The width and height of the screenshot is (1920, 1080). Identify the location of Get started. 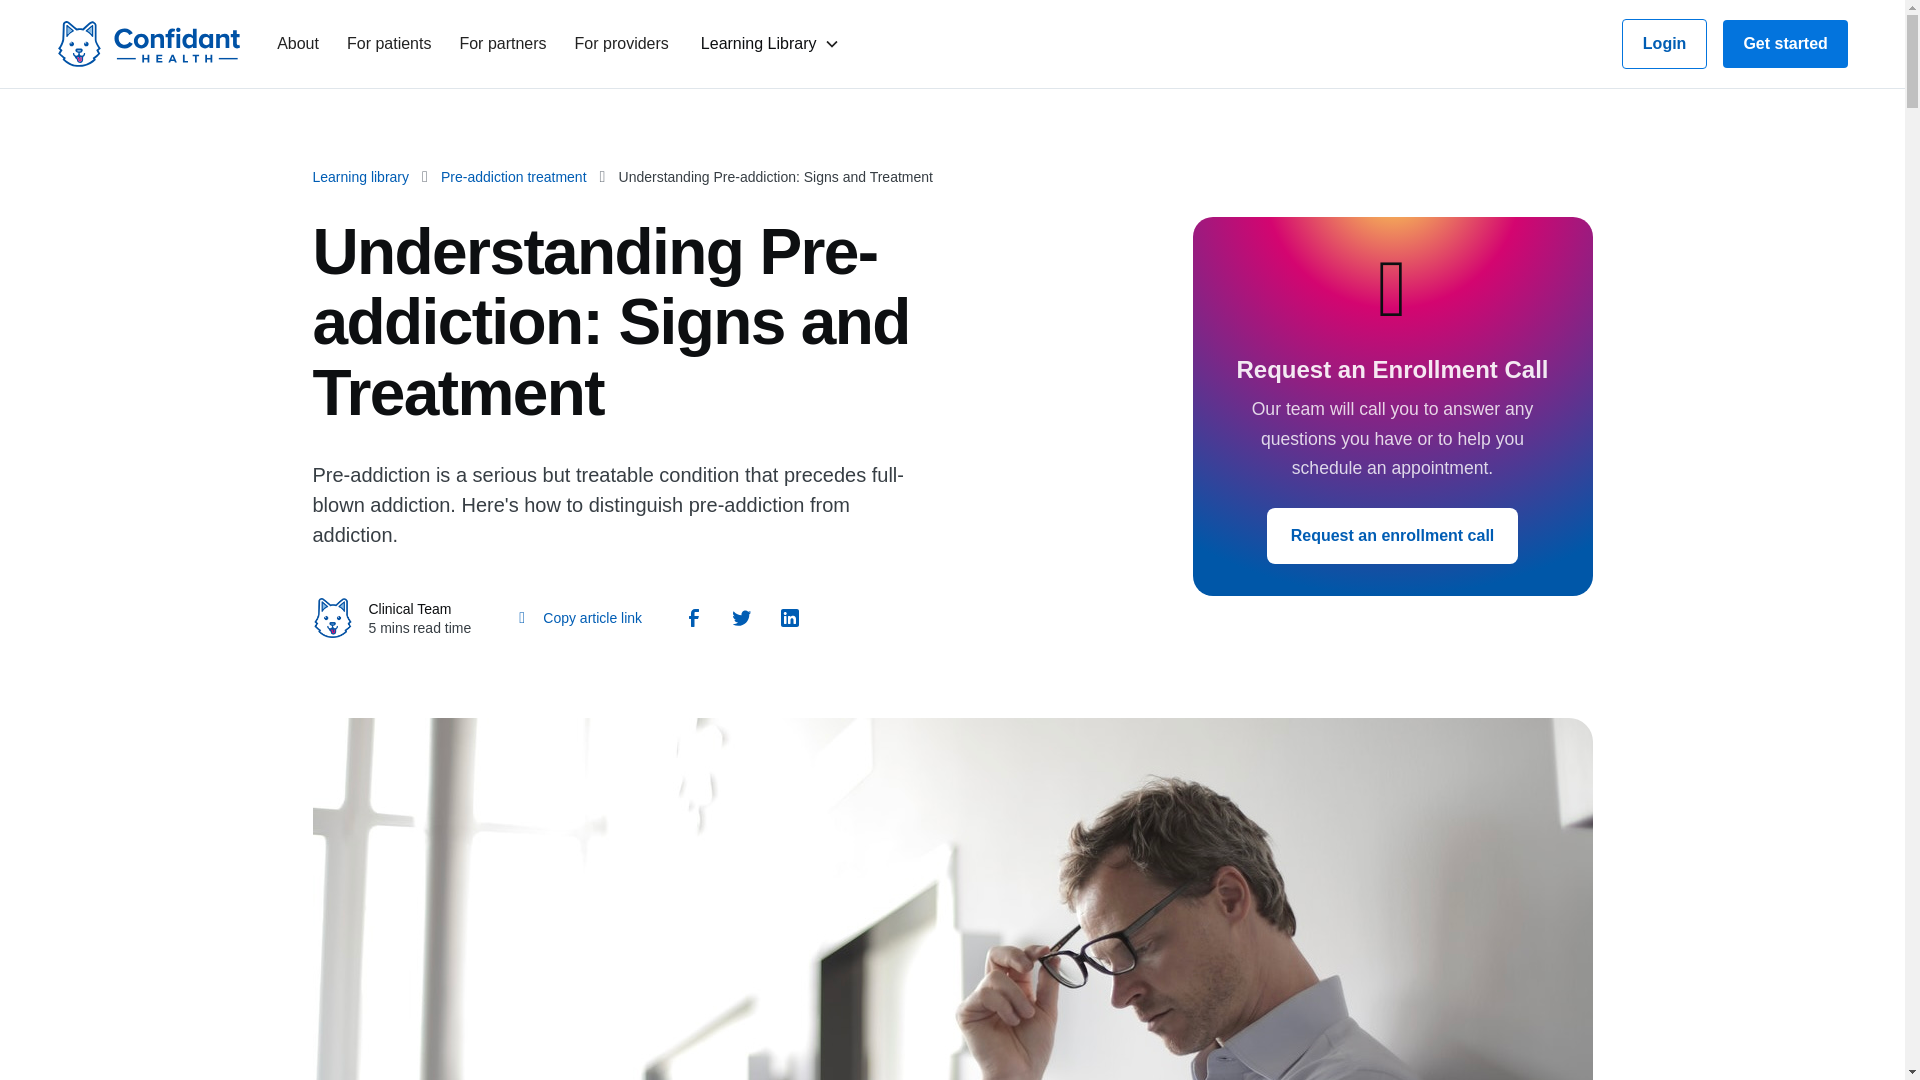
(1784, 44).